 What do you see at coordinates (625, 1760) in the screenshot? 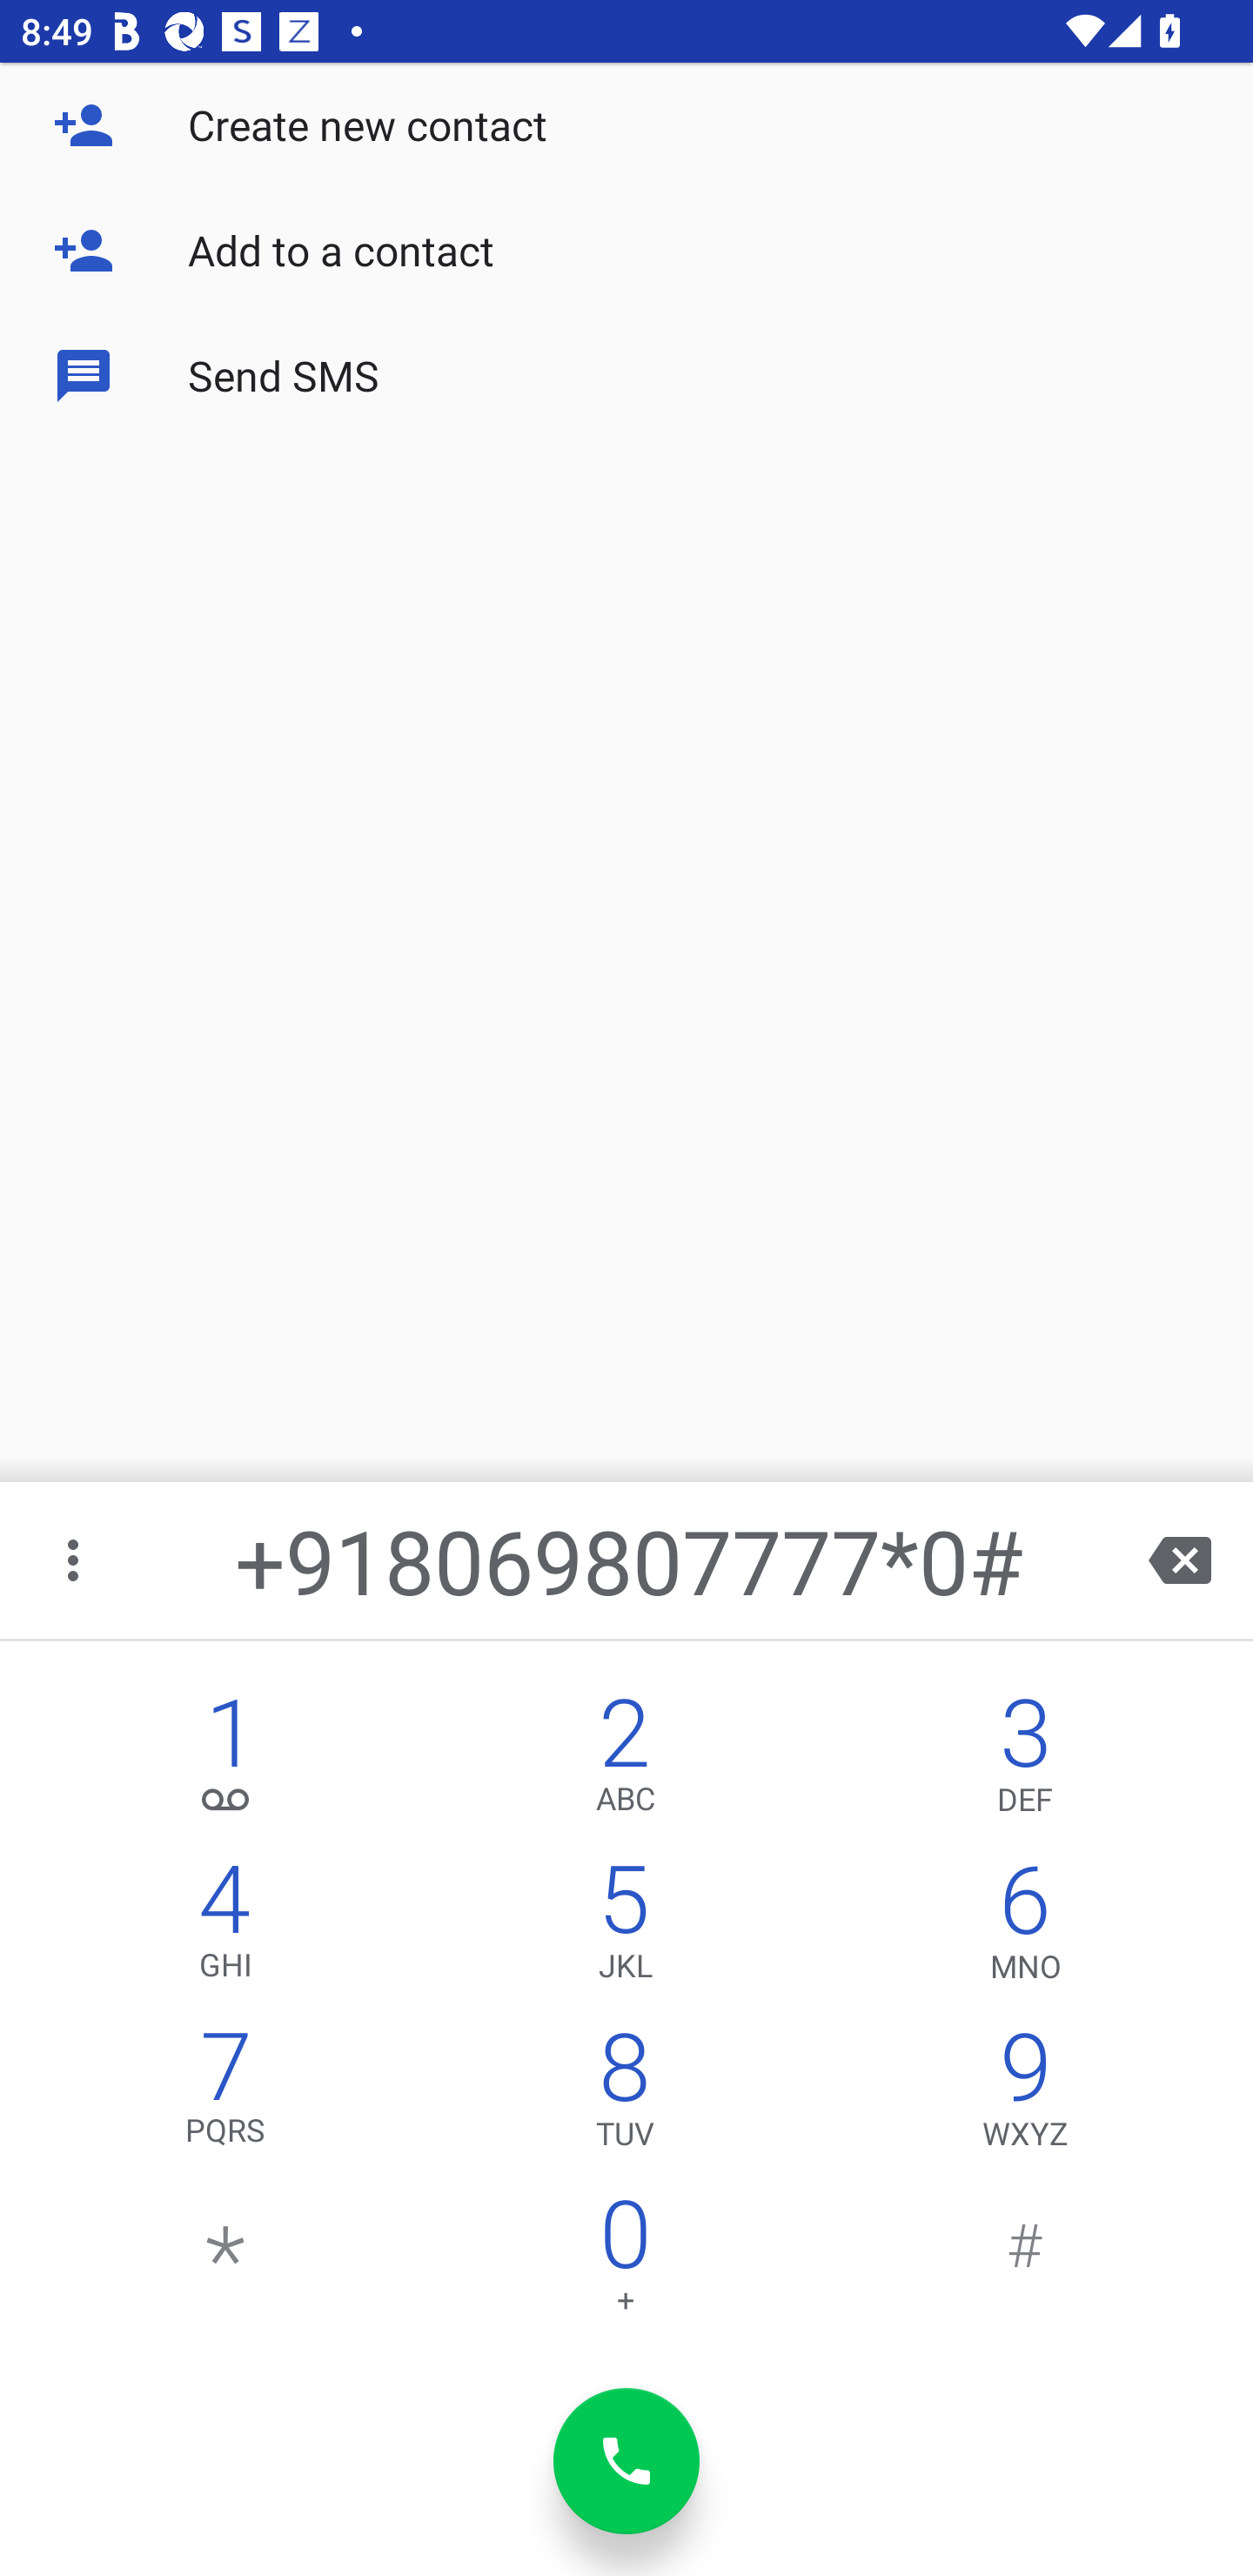
I see `2,ABC 2 ABC` at bounding box center [625, 1760].